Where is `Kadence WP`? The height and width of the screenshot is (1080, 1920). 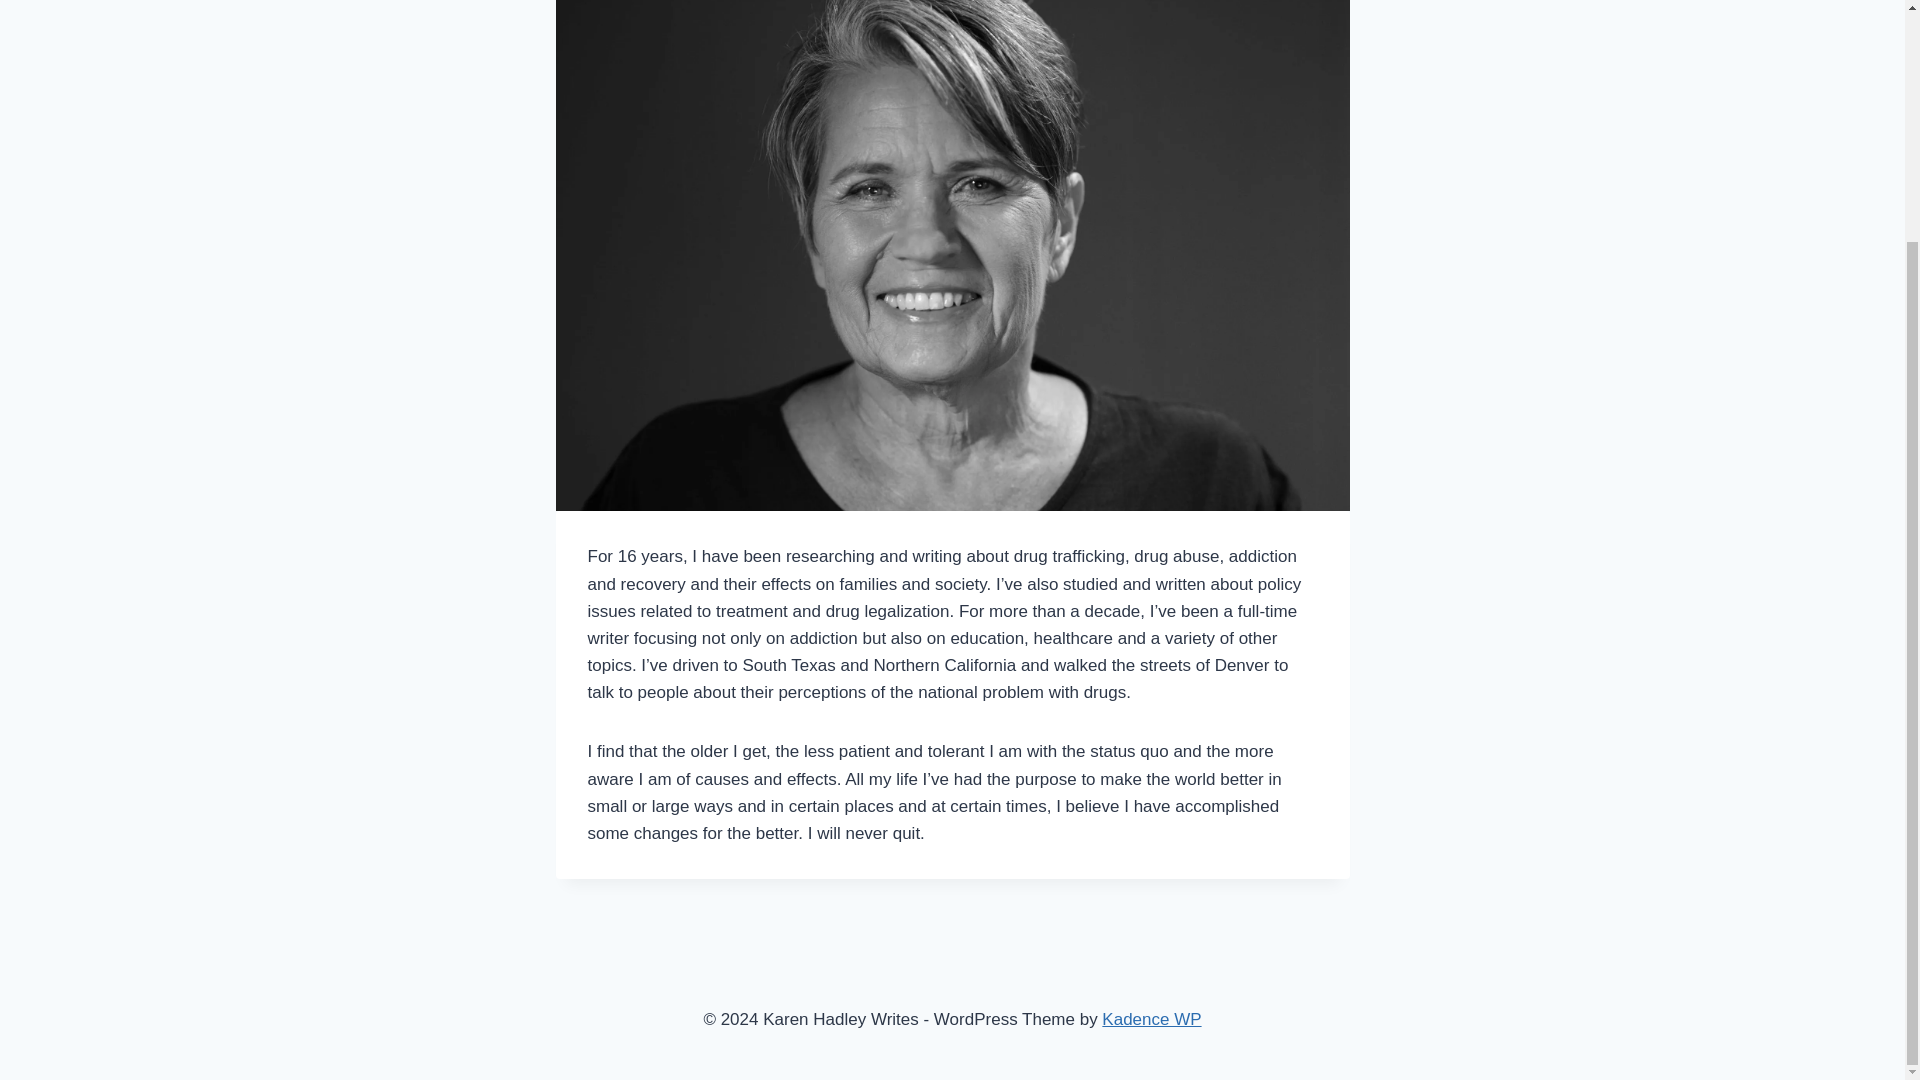
Kadence WP is located at coordinates (1152, 1019).